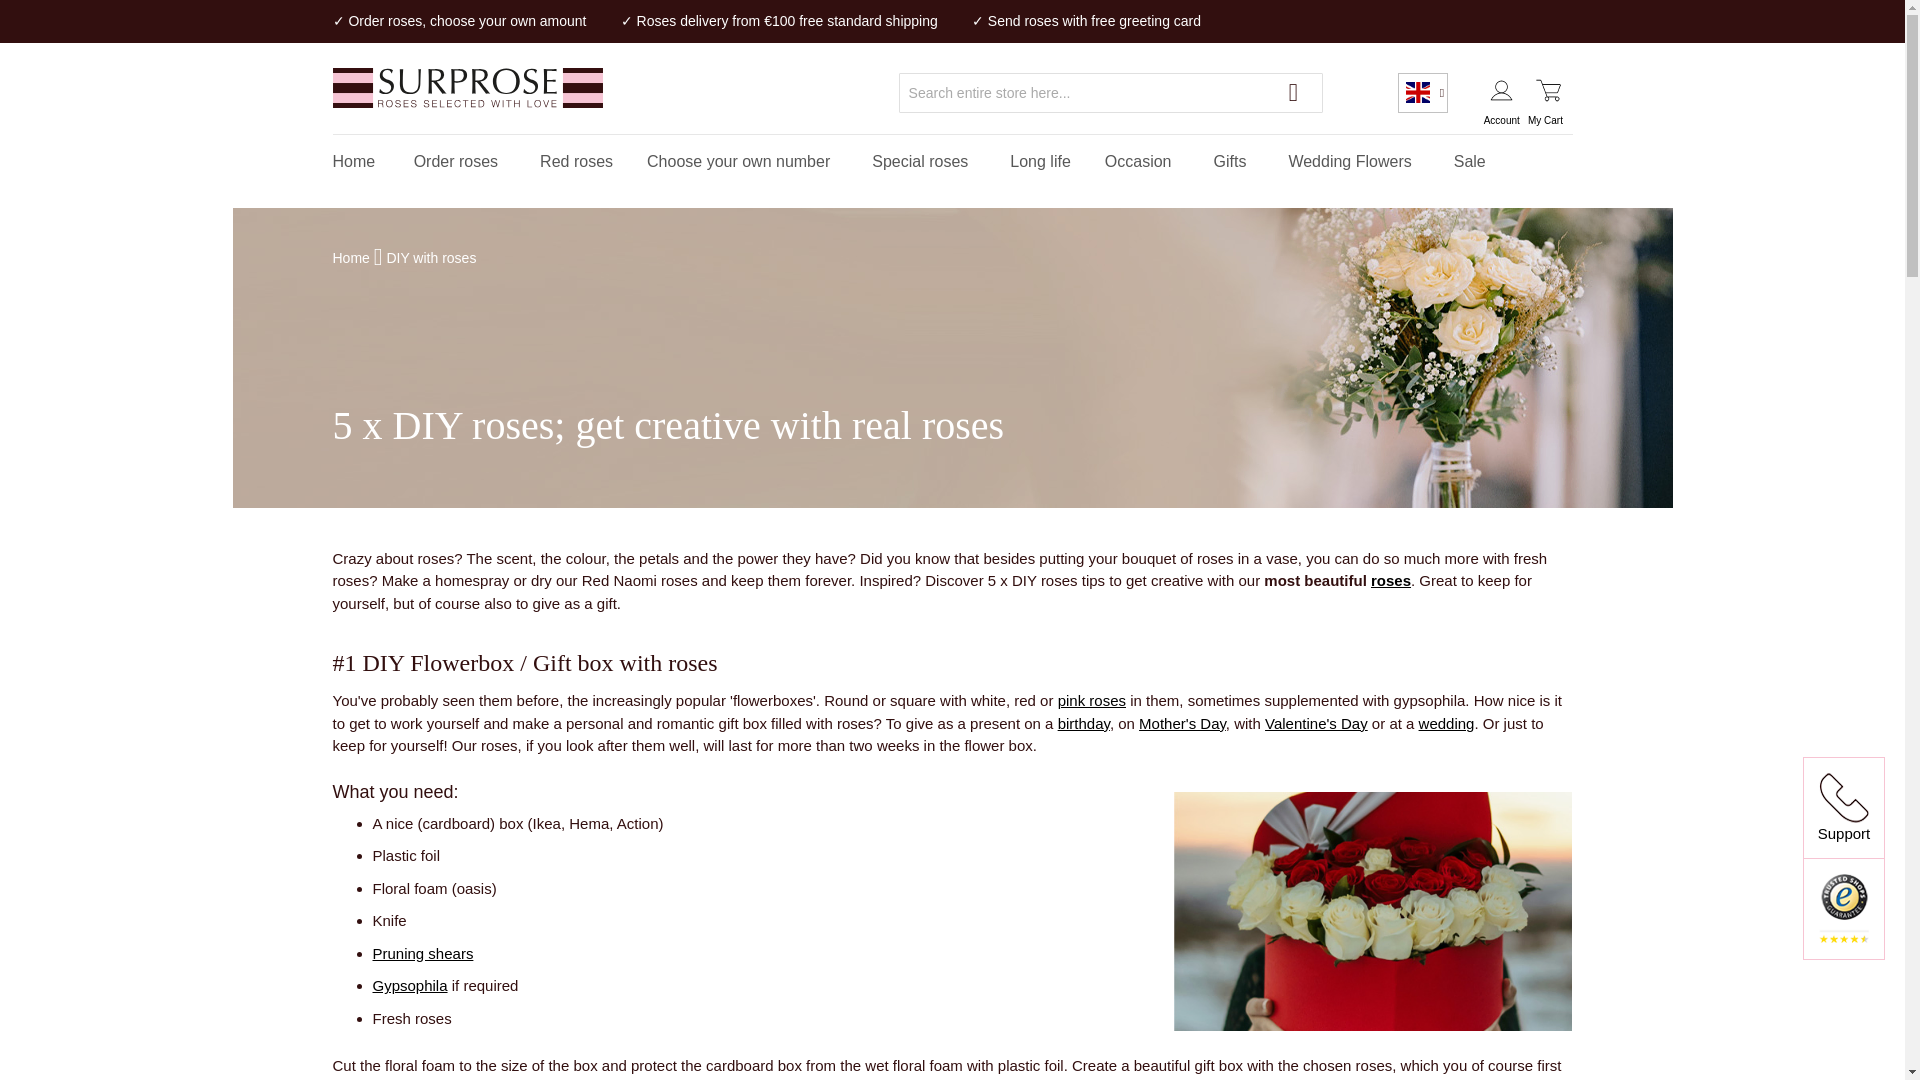 The height and width of the screenshot is (1080, 1920). I want to click on Gypsophila, so click(410, 985).